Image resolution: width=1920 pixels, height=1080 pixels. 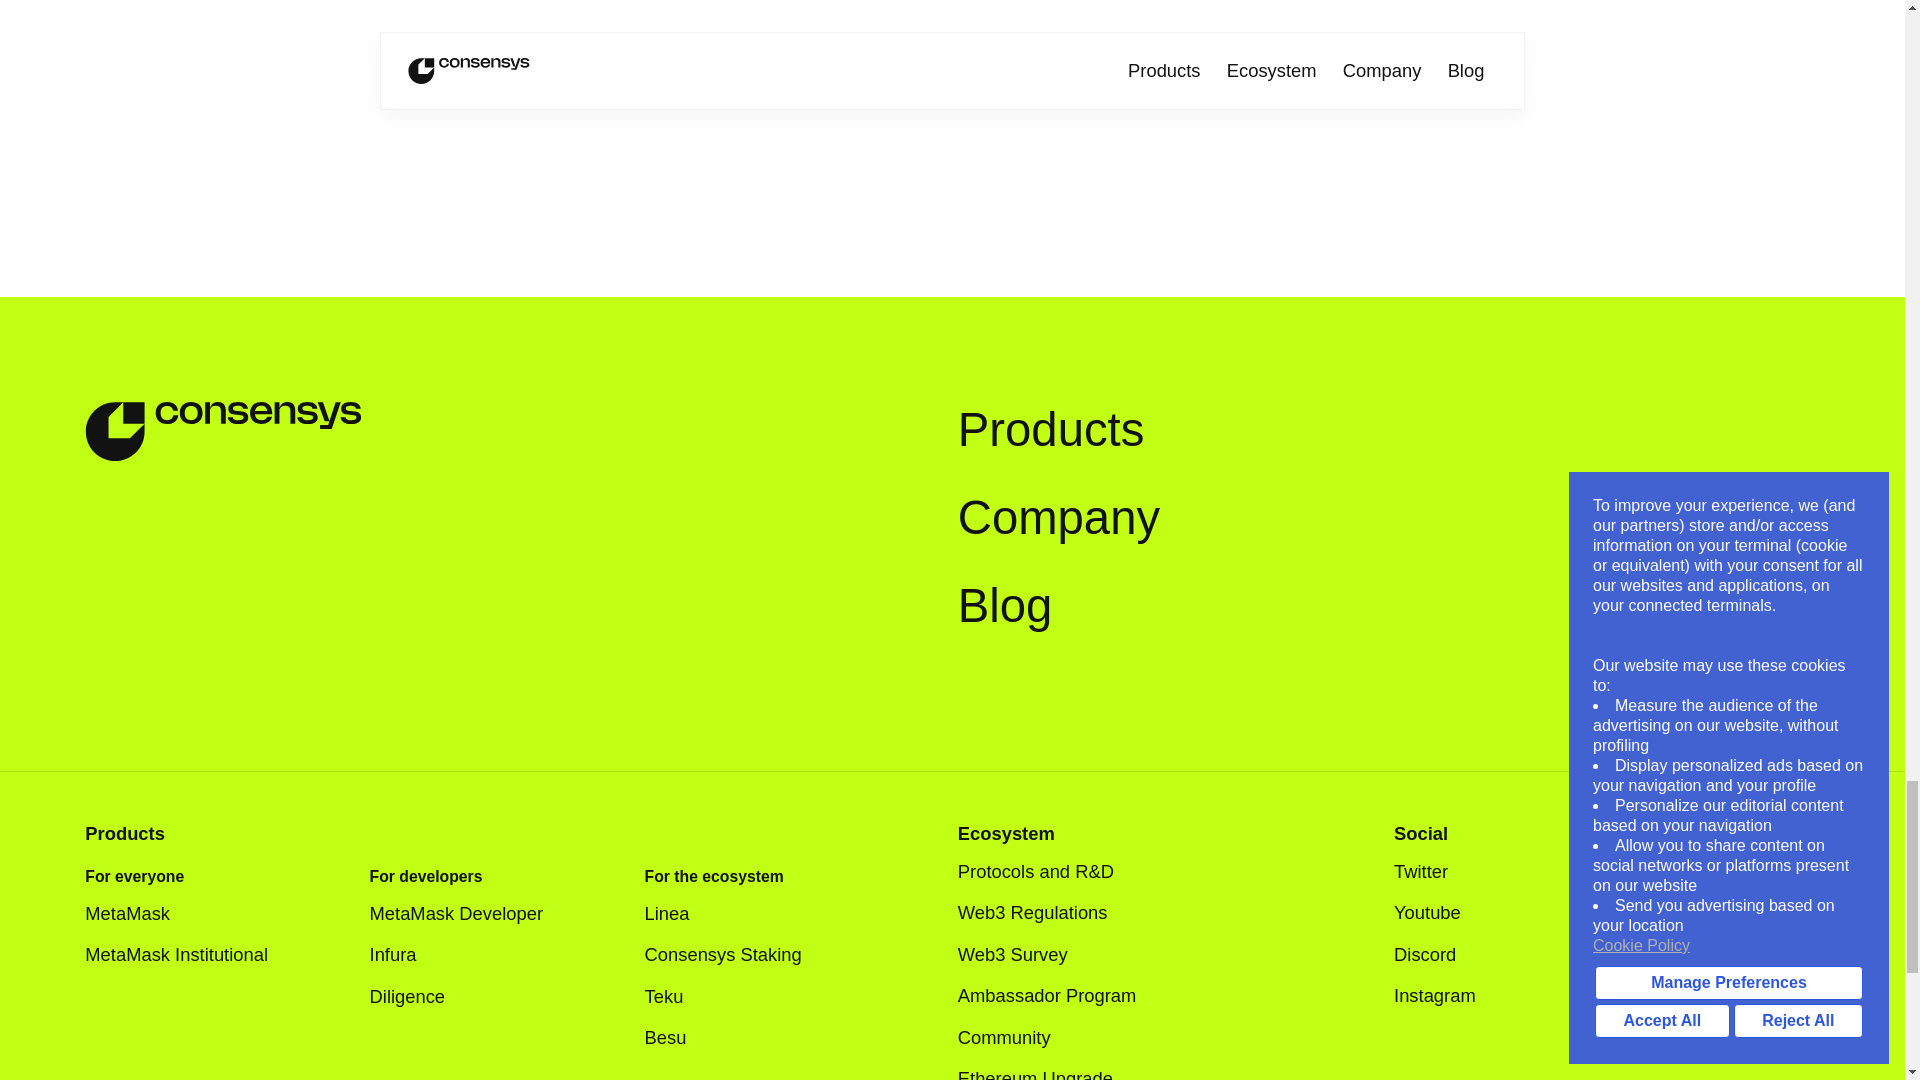 I want to click on For the ecosystem, so click(x=714, y=876).